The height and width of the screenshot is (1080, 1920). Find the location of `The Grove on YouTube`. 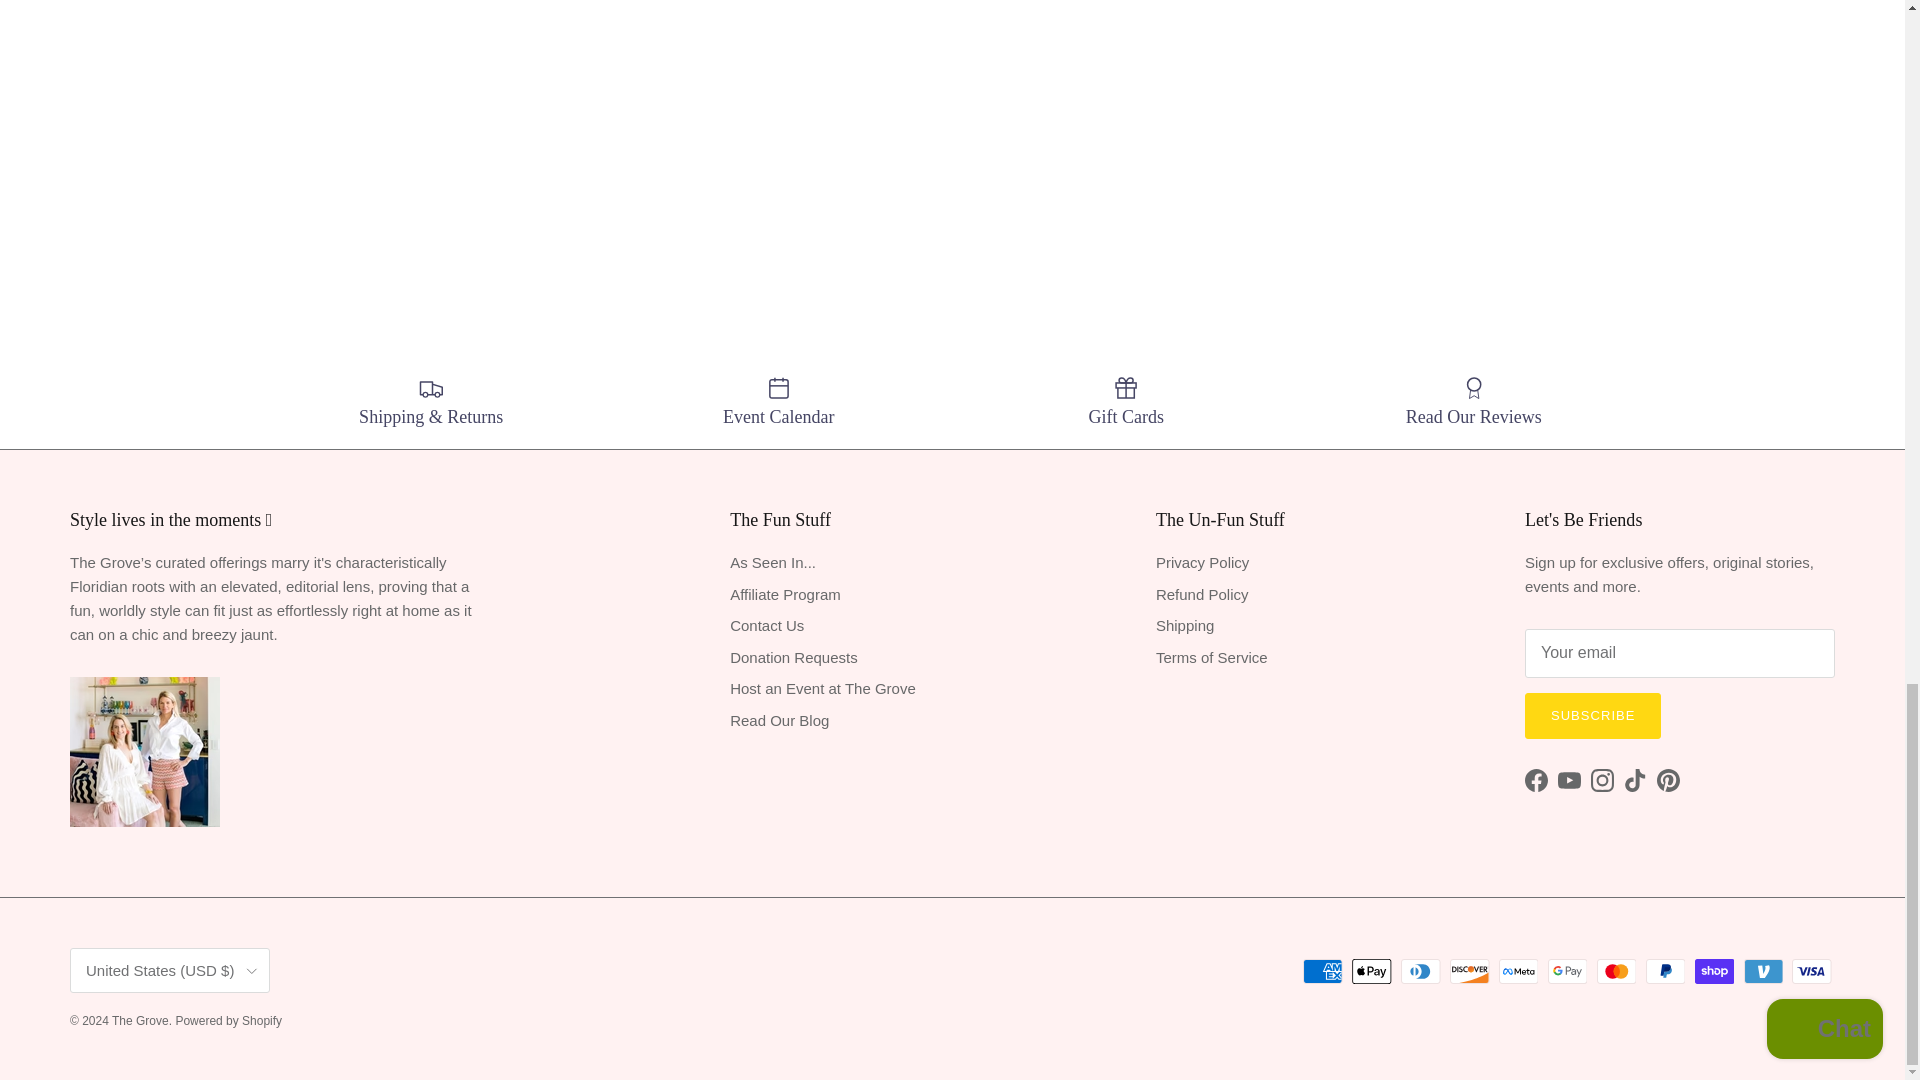

The Grove on YouTube is located at coordinates (1568, 780).